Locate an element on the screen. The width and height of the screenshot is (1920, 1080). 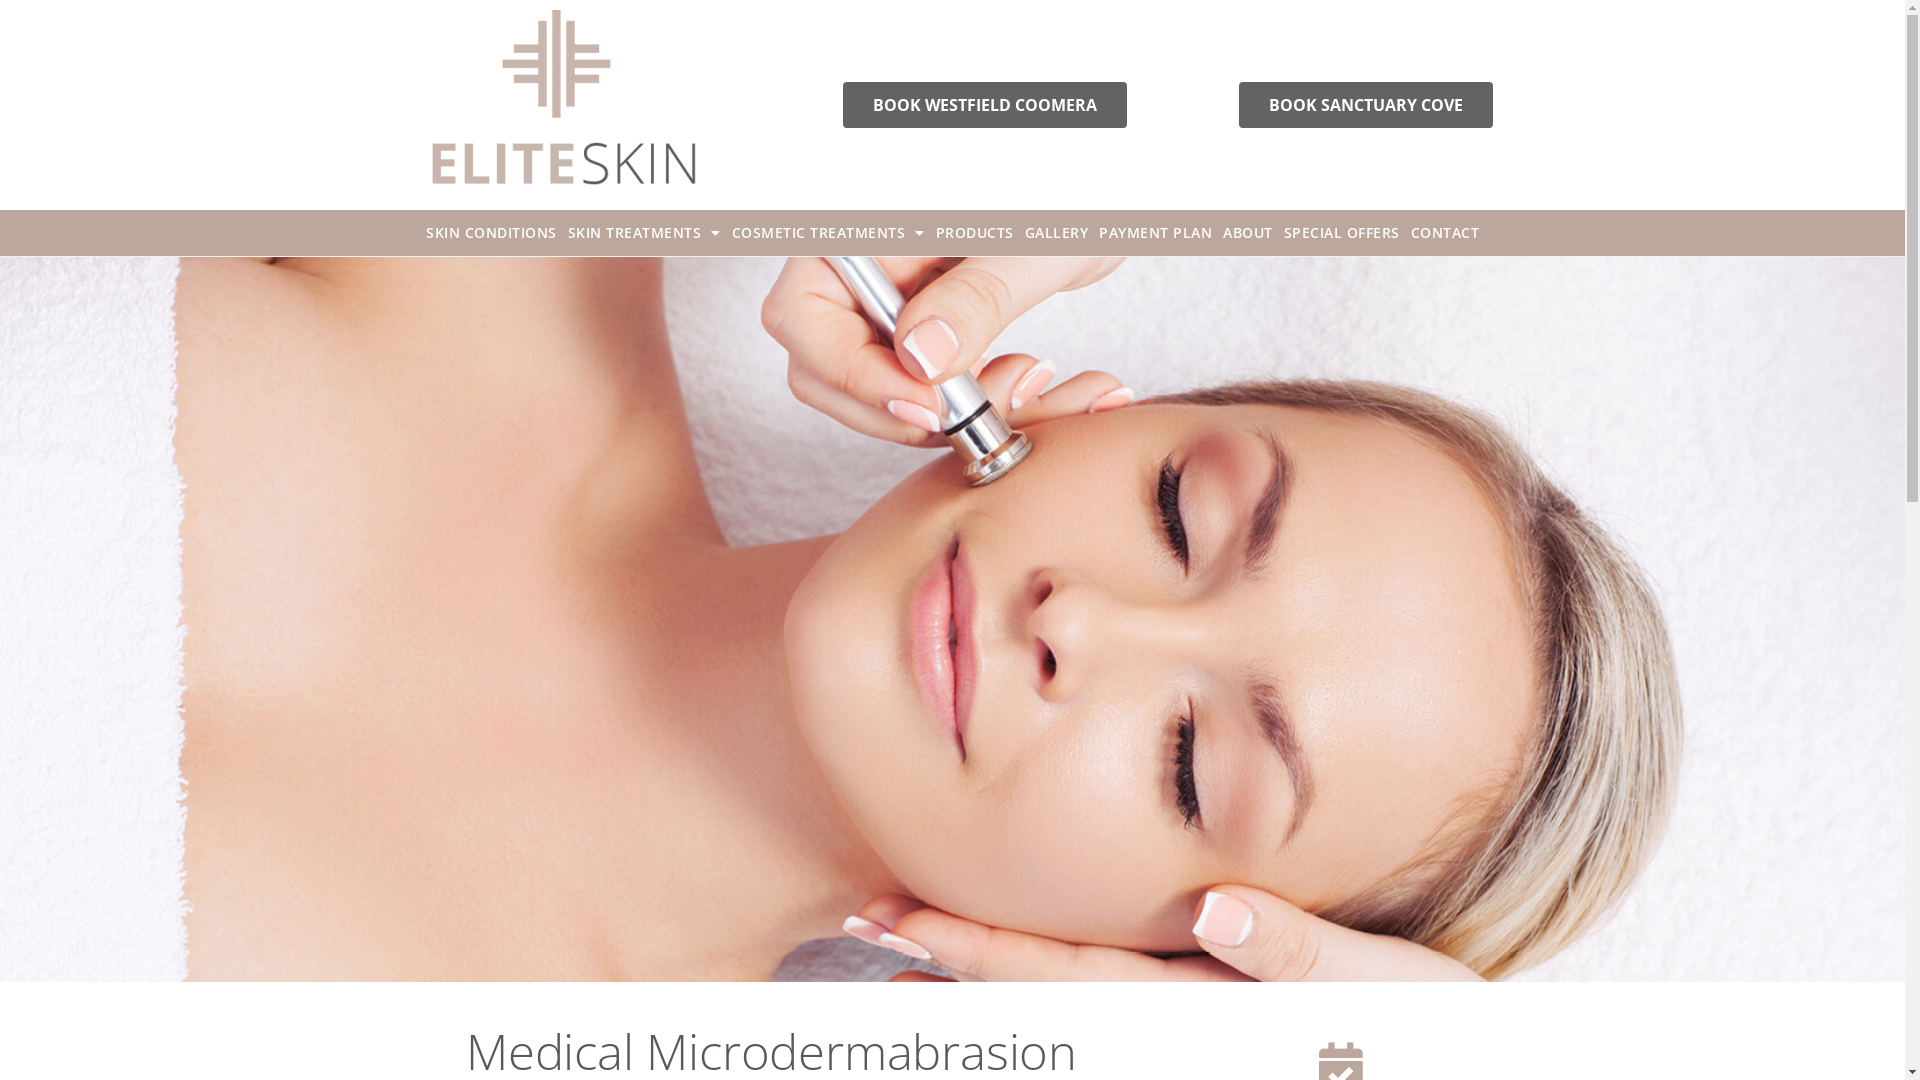
CONTACT is located at coordinates (1446, 233).